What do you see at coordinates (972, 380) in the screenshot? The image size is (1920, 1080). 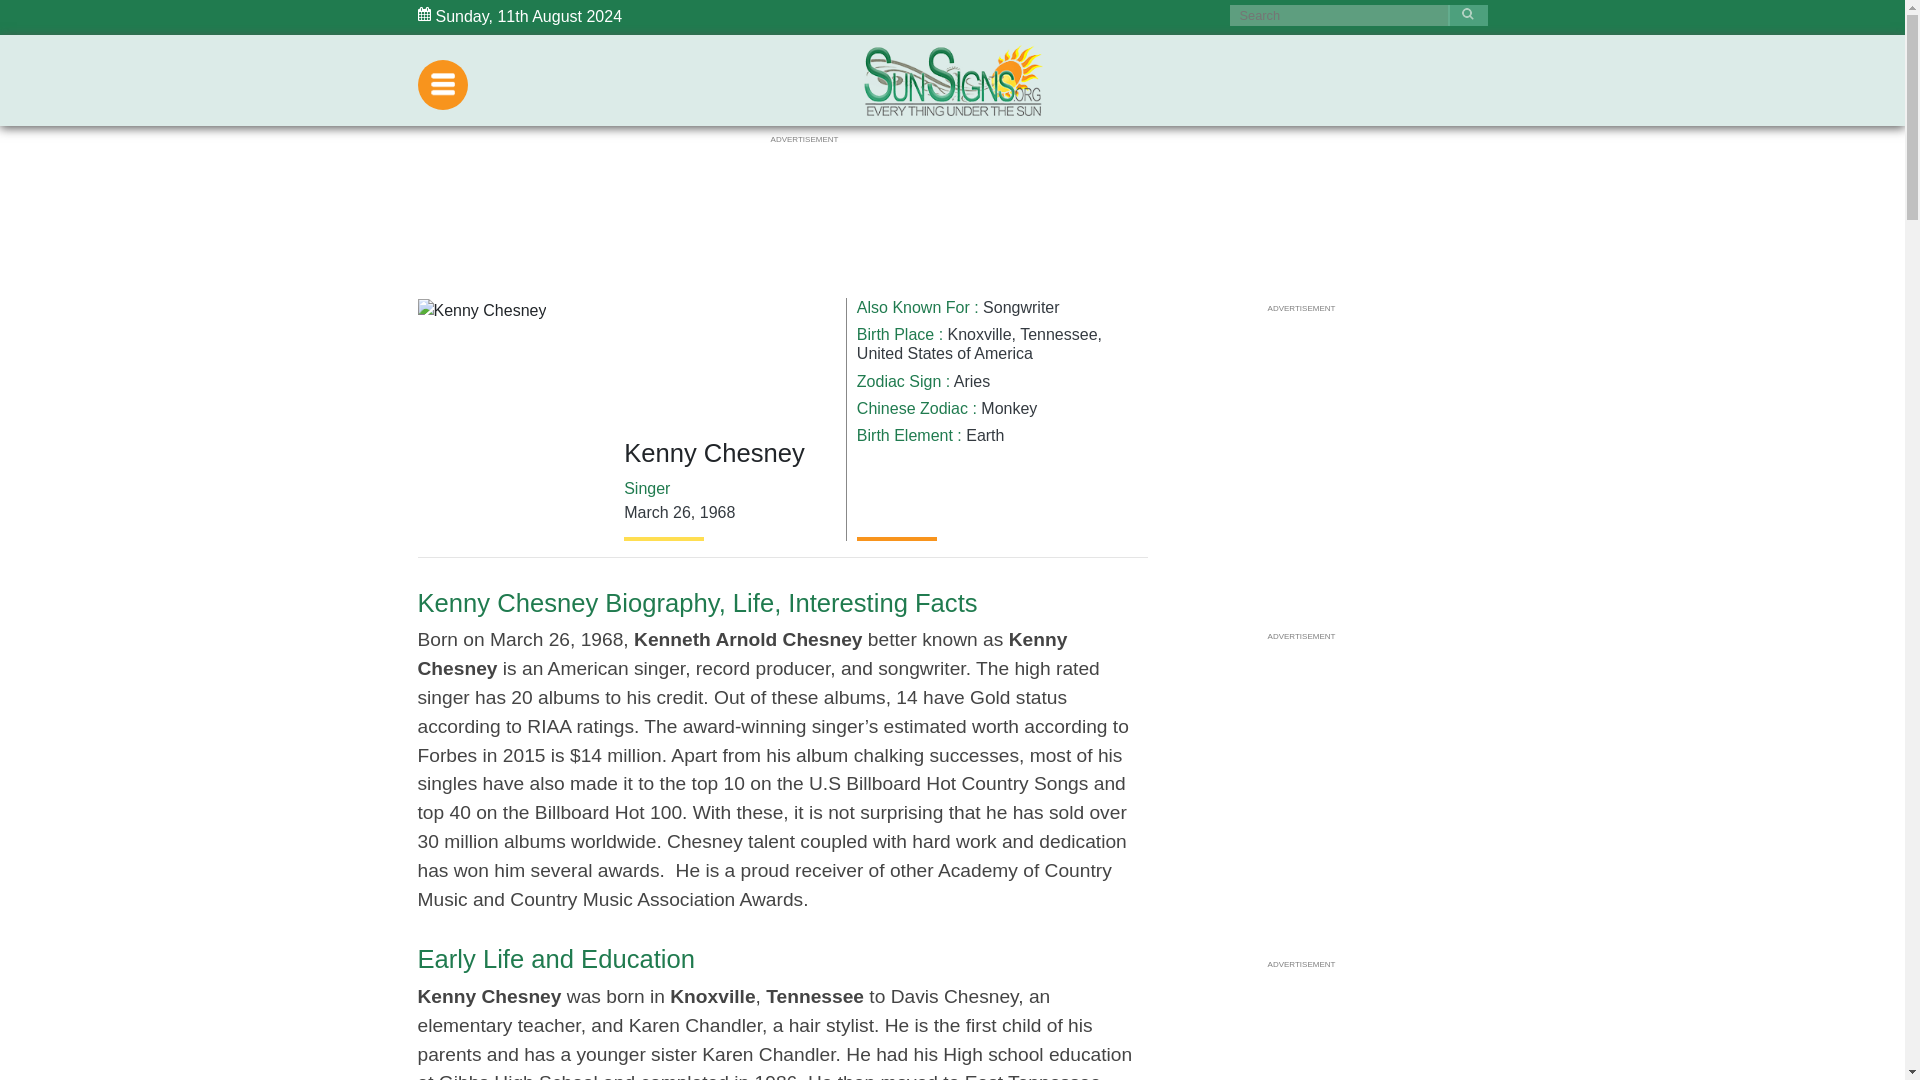 I see `Aries` at bounding box center [972, 380].